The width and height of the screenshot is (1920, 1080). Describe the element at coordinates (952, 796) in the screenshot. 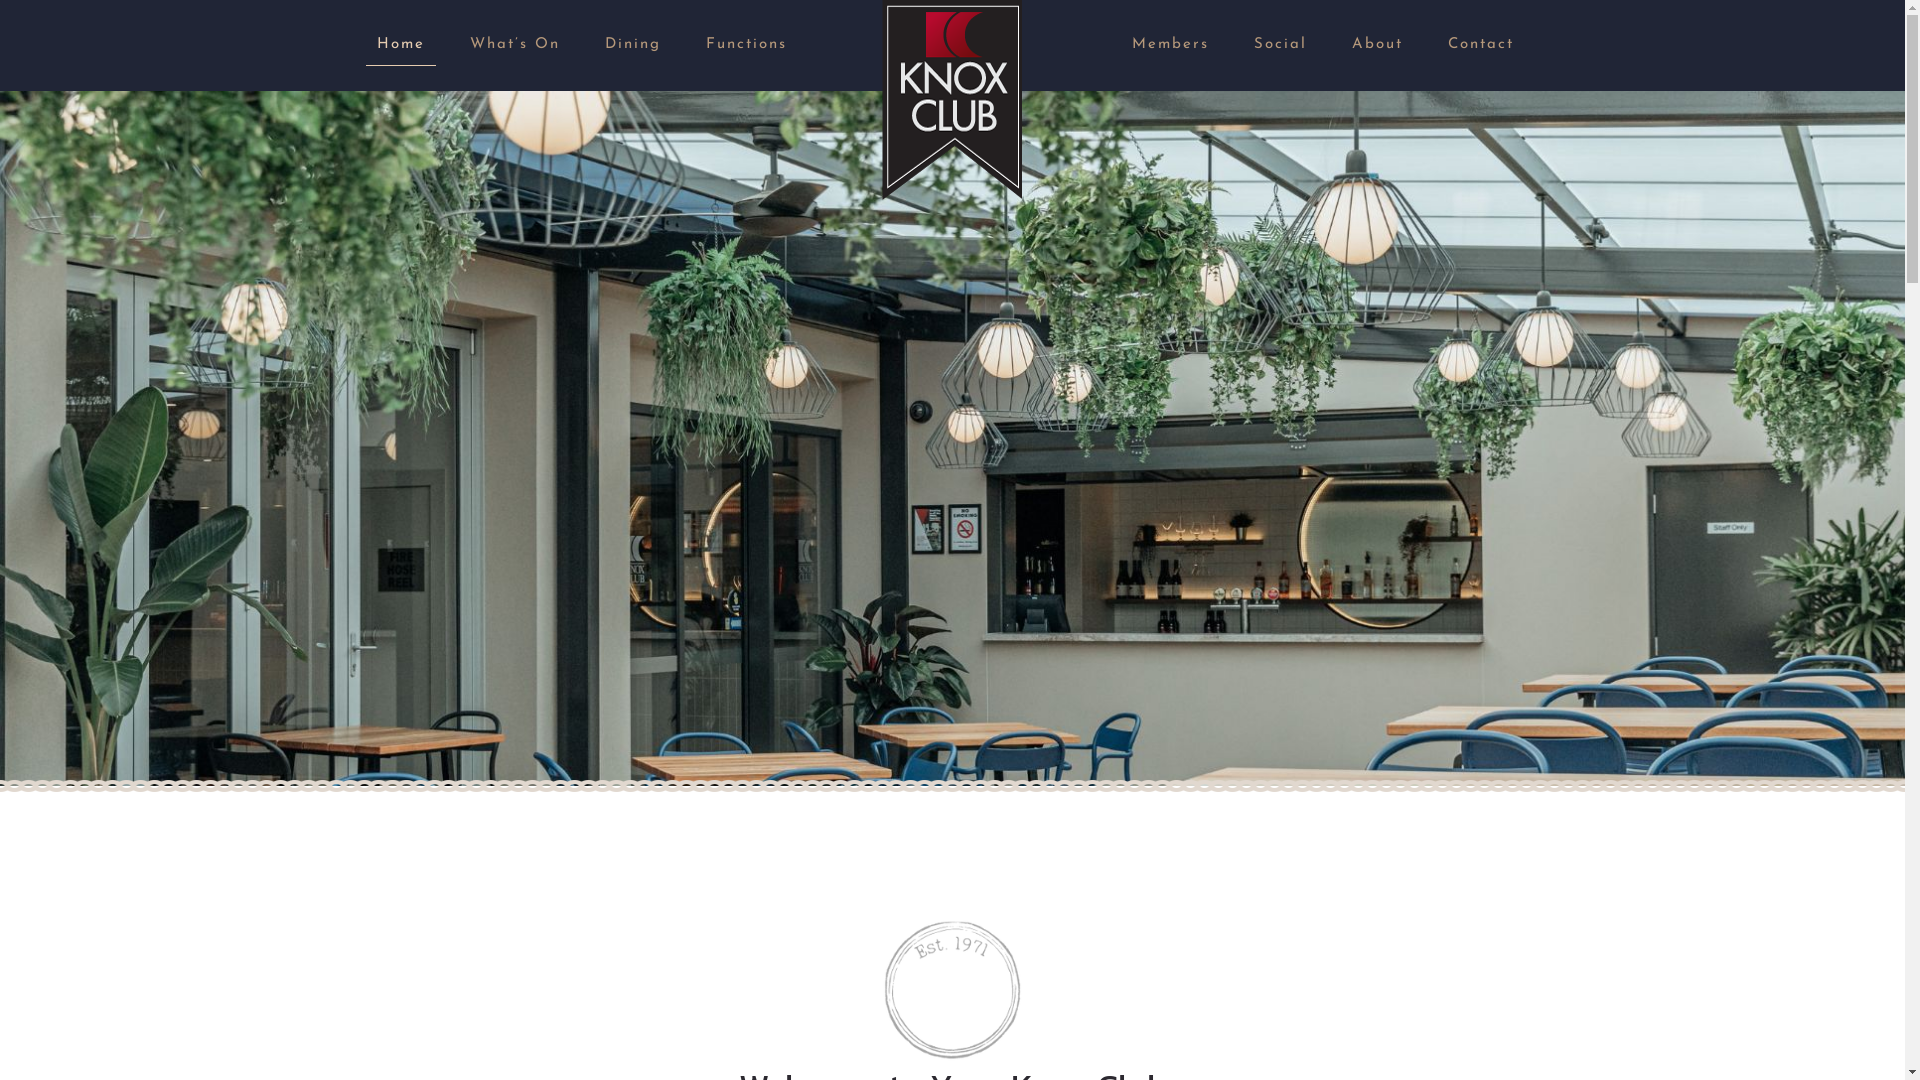

I see `Privacy` at that location.